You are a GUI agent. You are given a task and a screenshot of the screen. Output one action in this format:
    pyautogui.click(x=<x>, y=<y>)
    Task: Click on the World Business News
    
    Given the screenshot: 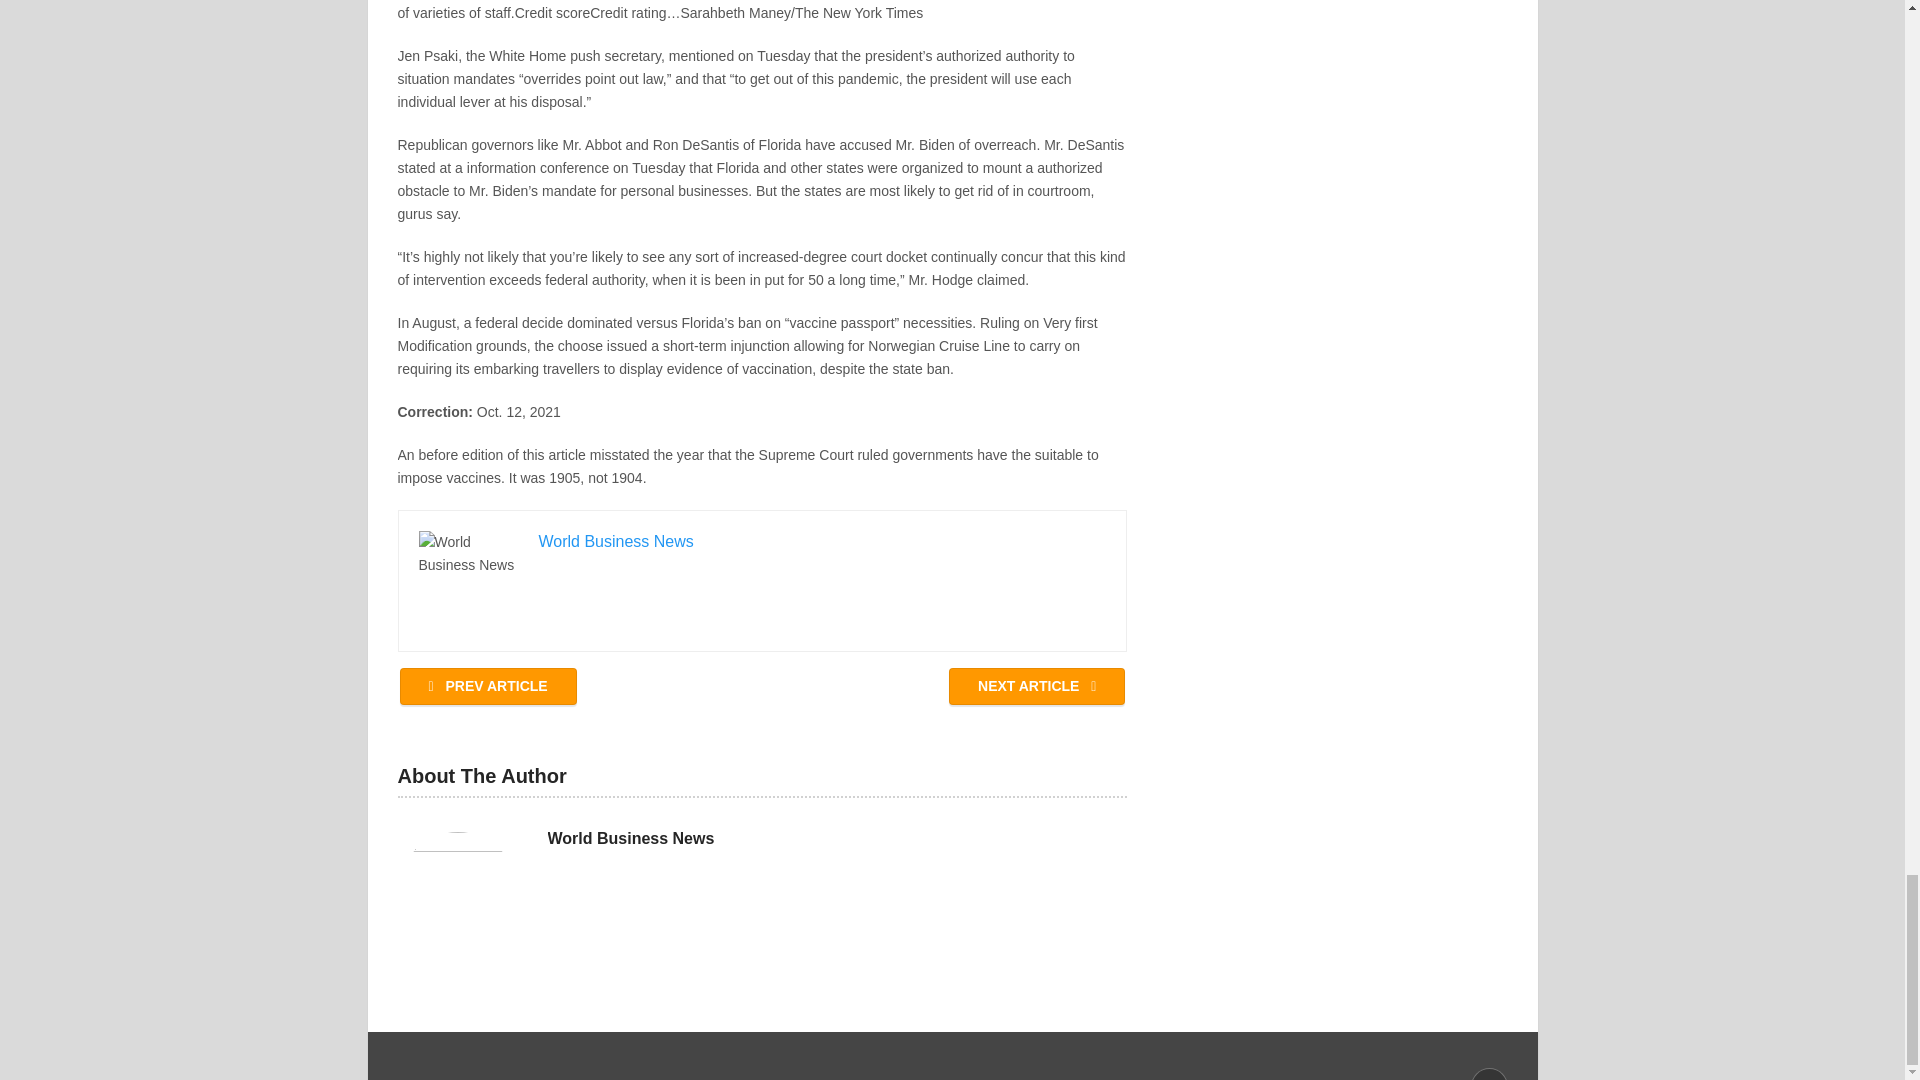 What is the action you would take?
    pyautogui.click(x=630, y=838)
    